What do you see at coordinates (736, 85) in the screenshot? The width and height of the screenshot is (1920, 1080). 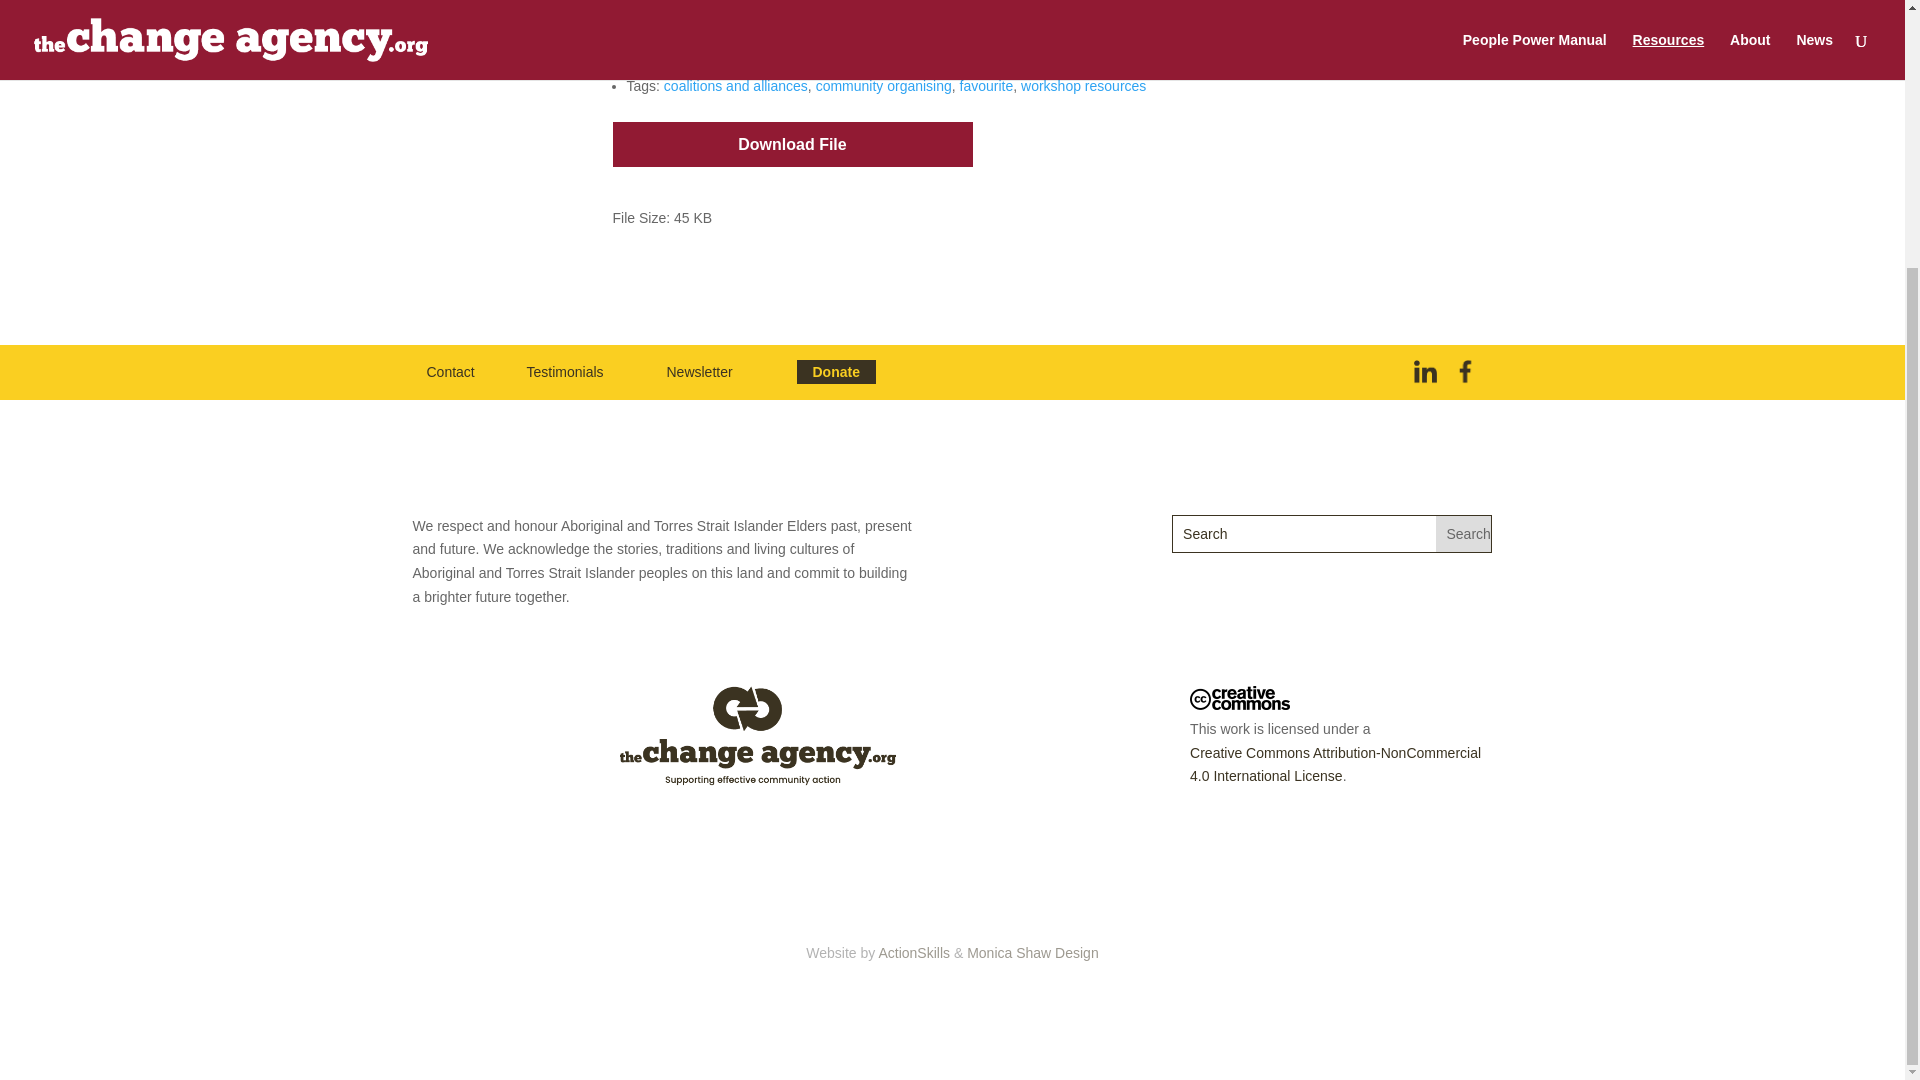 I see `coalitions and alliances` at bounding box center [736, 85].